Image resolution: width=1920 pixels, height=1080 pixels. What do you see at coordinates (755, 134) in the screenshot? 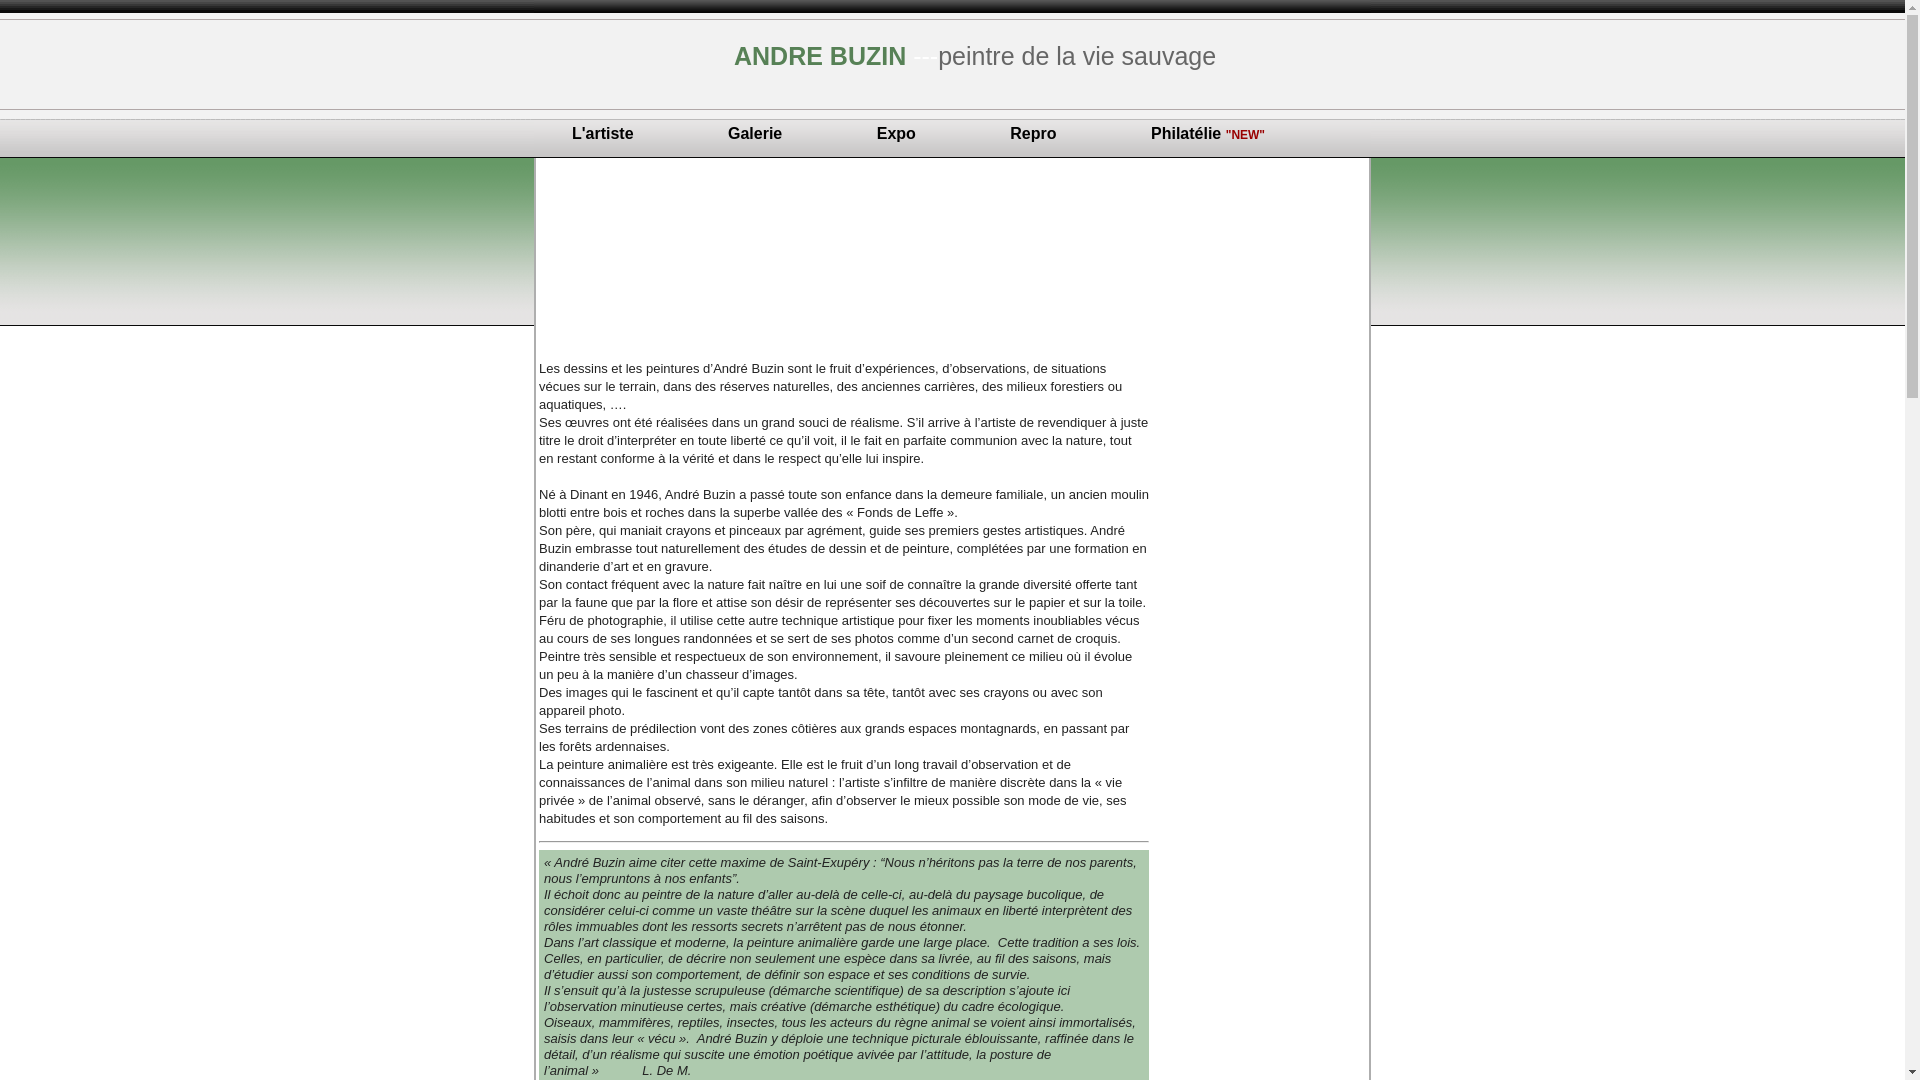
I see `Galerie` at bounding box center [755, 134].